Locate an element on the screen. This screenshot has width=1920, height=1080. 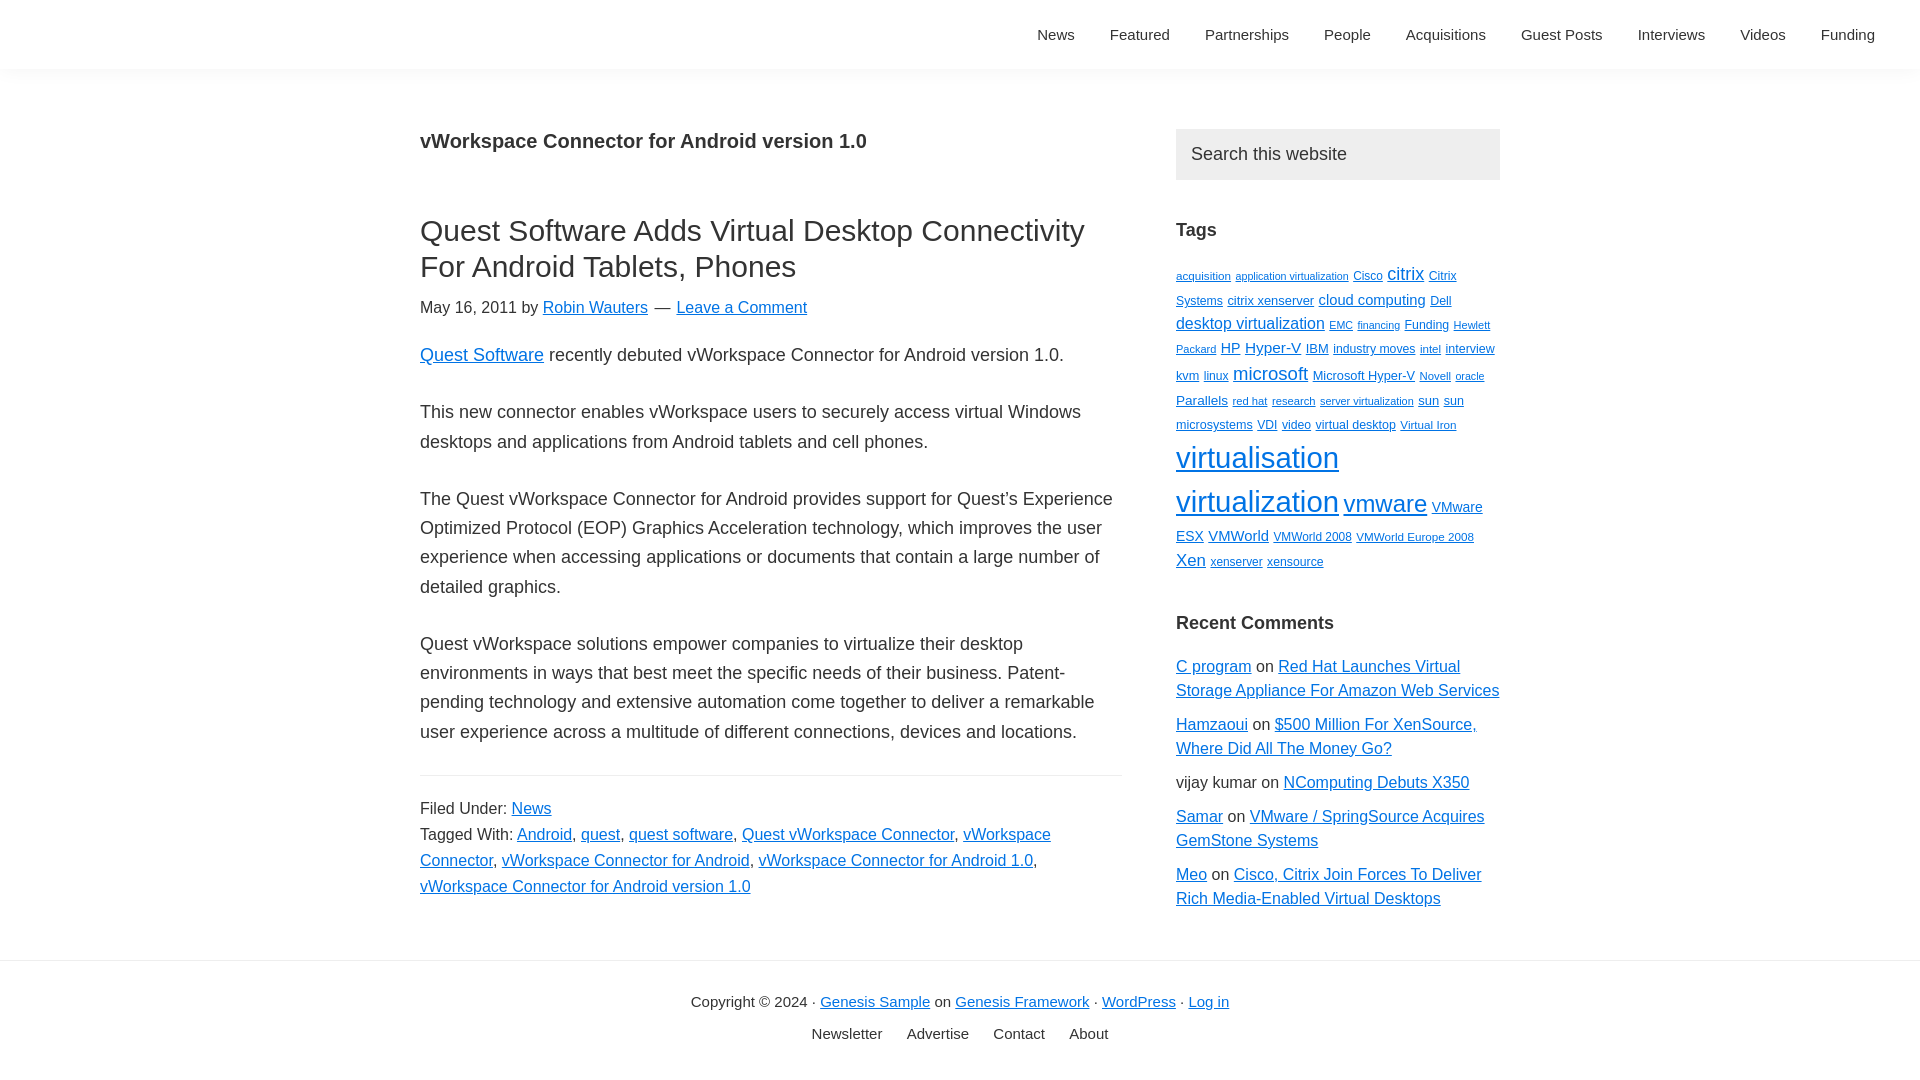
Funding is located at coordinates (1427, 324).